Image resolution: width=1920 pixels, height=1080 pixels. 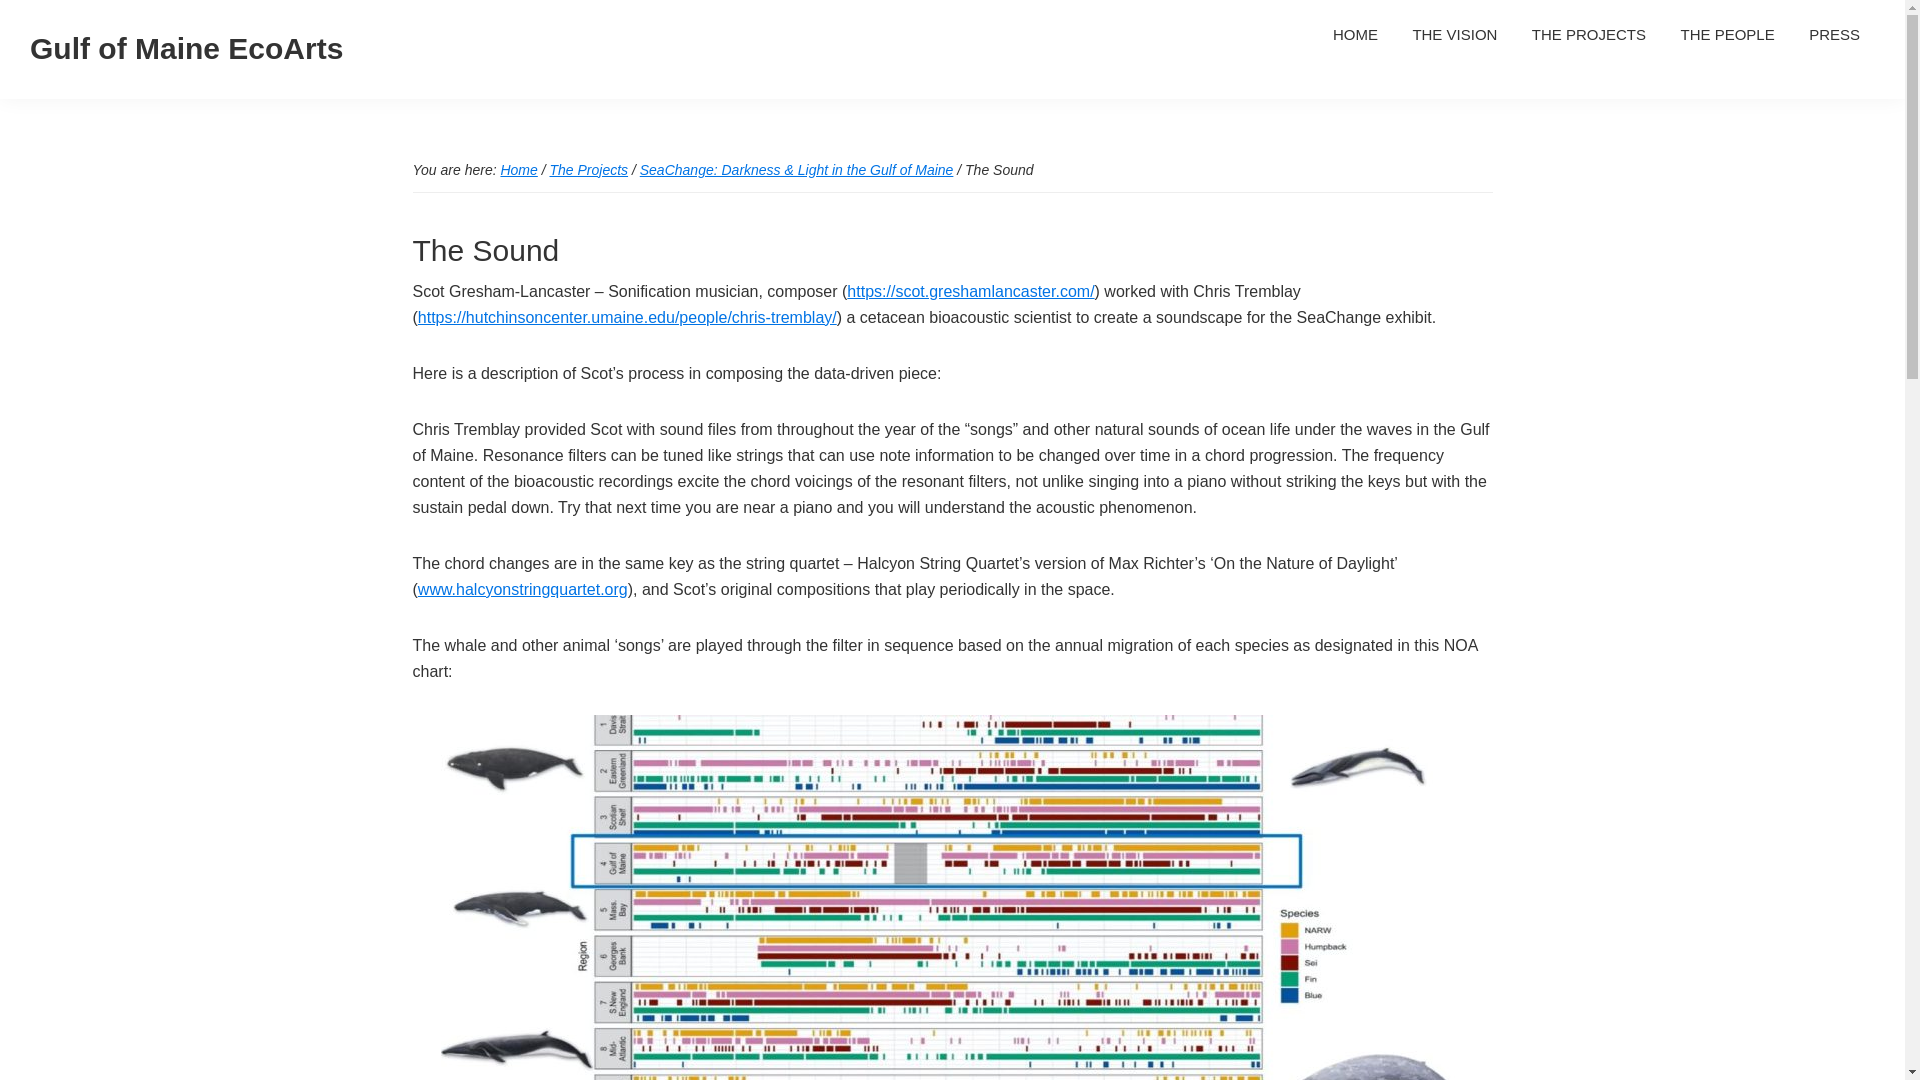 What do you see at coordinates (1454, 34) in the screenshot?
I see `THE VISION` at bounding box center [1454, 34].